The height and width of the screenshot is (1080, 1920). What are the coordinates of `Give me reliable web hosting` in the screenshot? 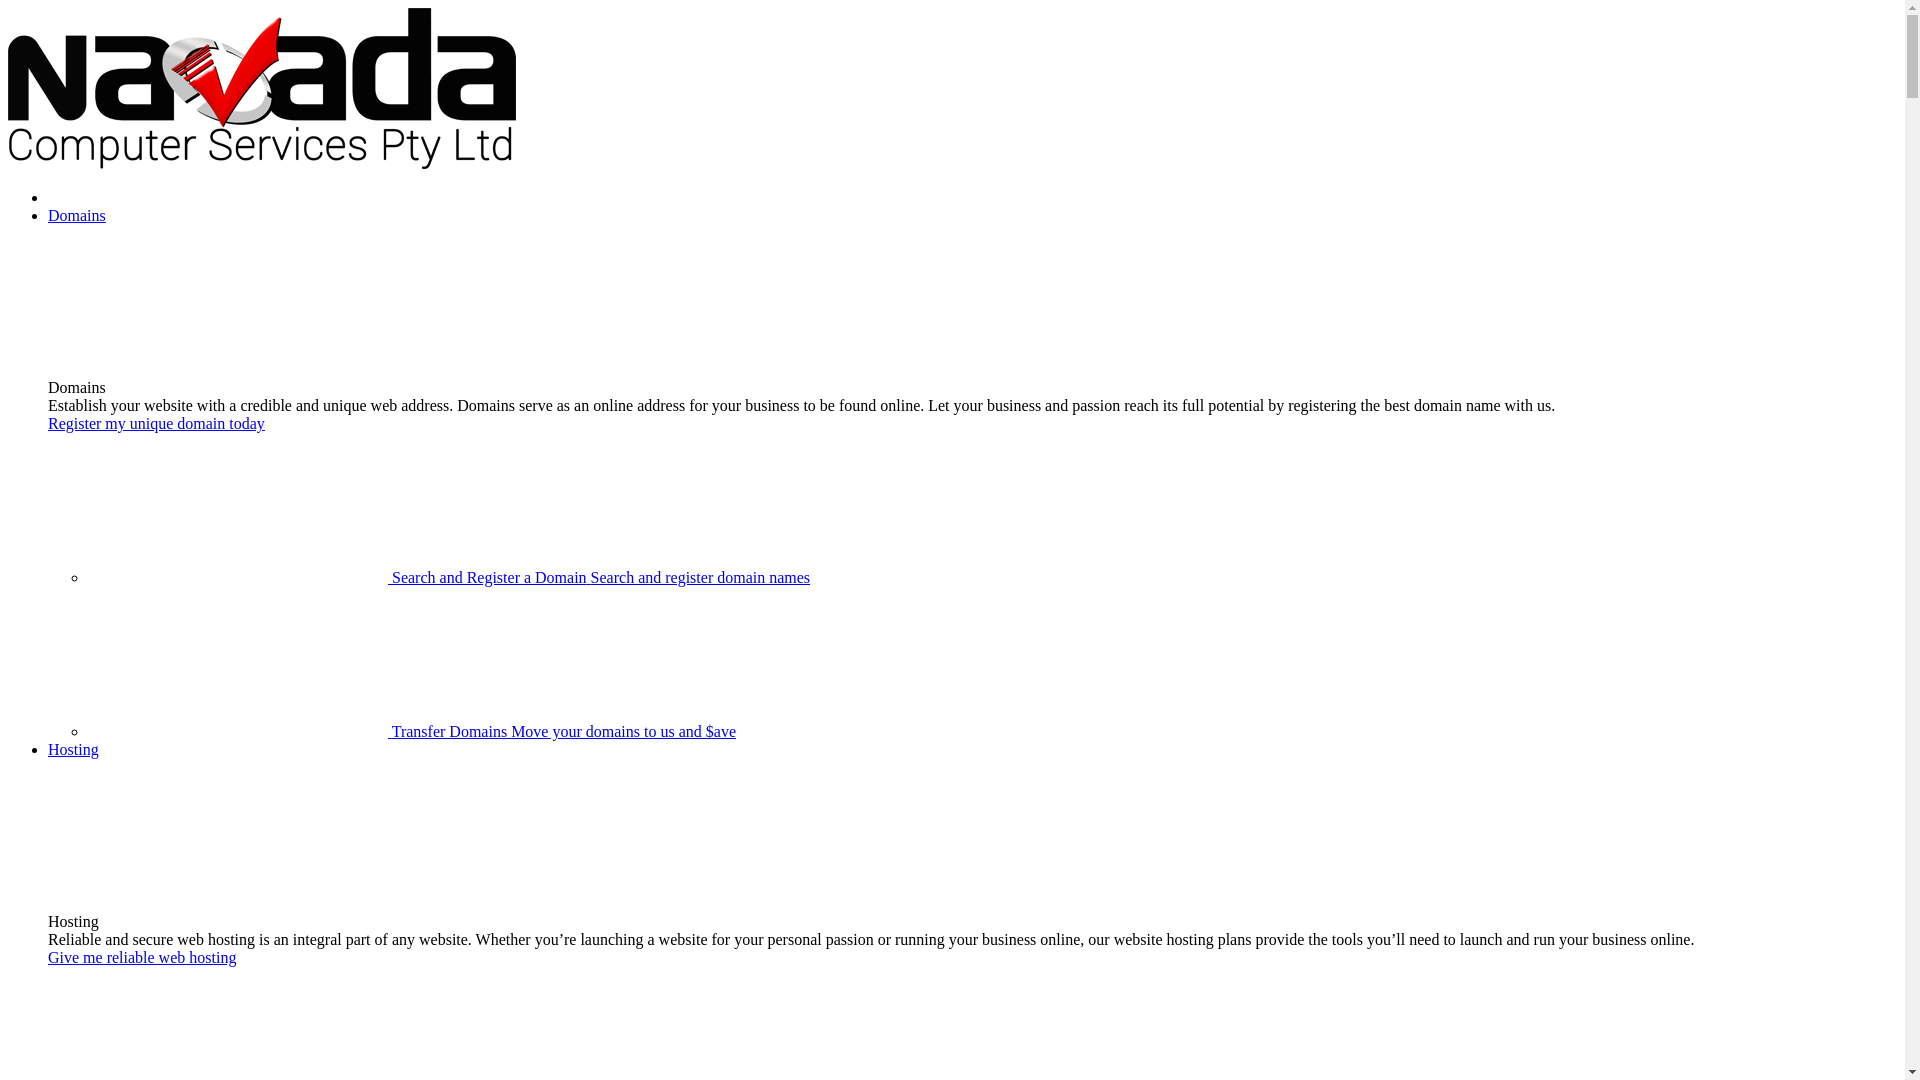 It's located at (142, 958).